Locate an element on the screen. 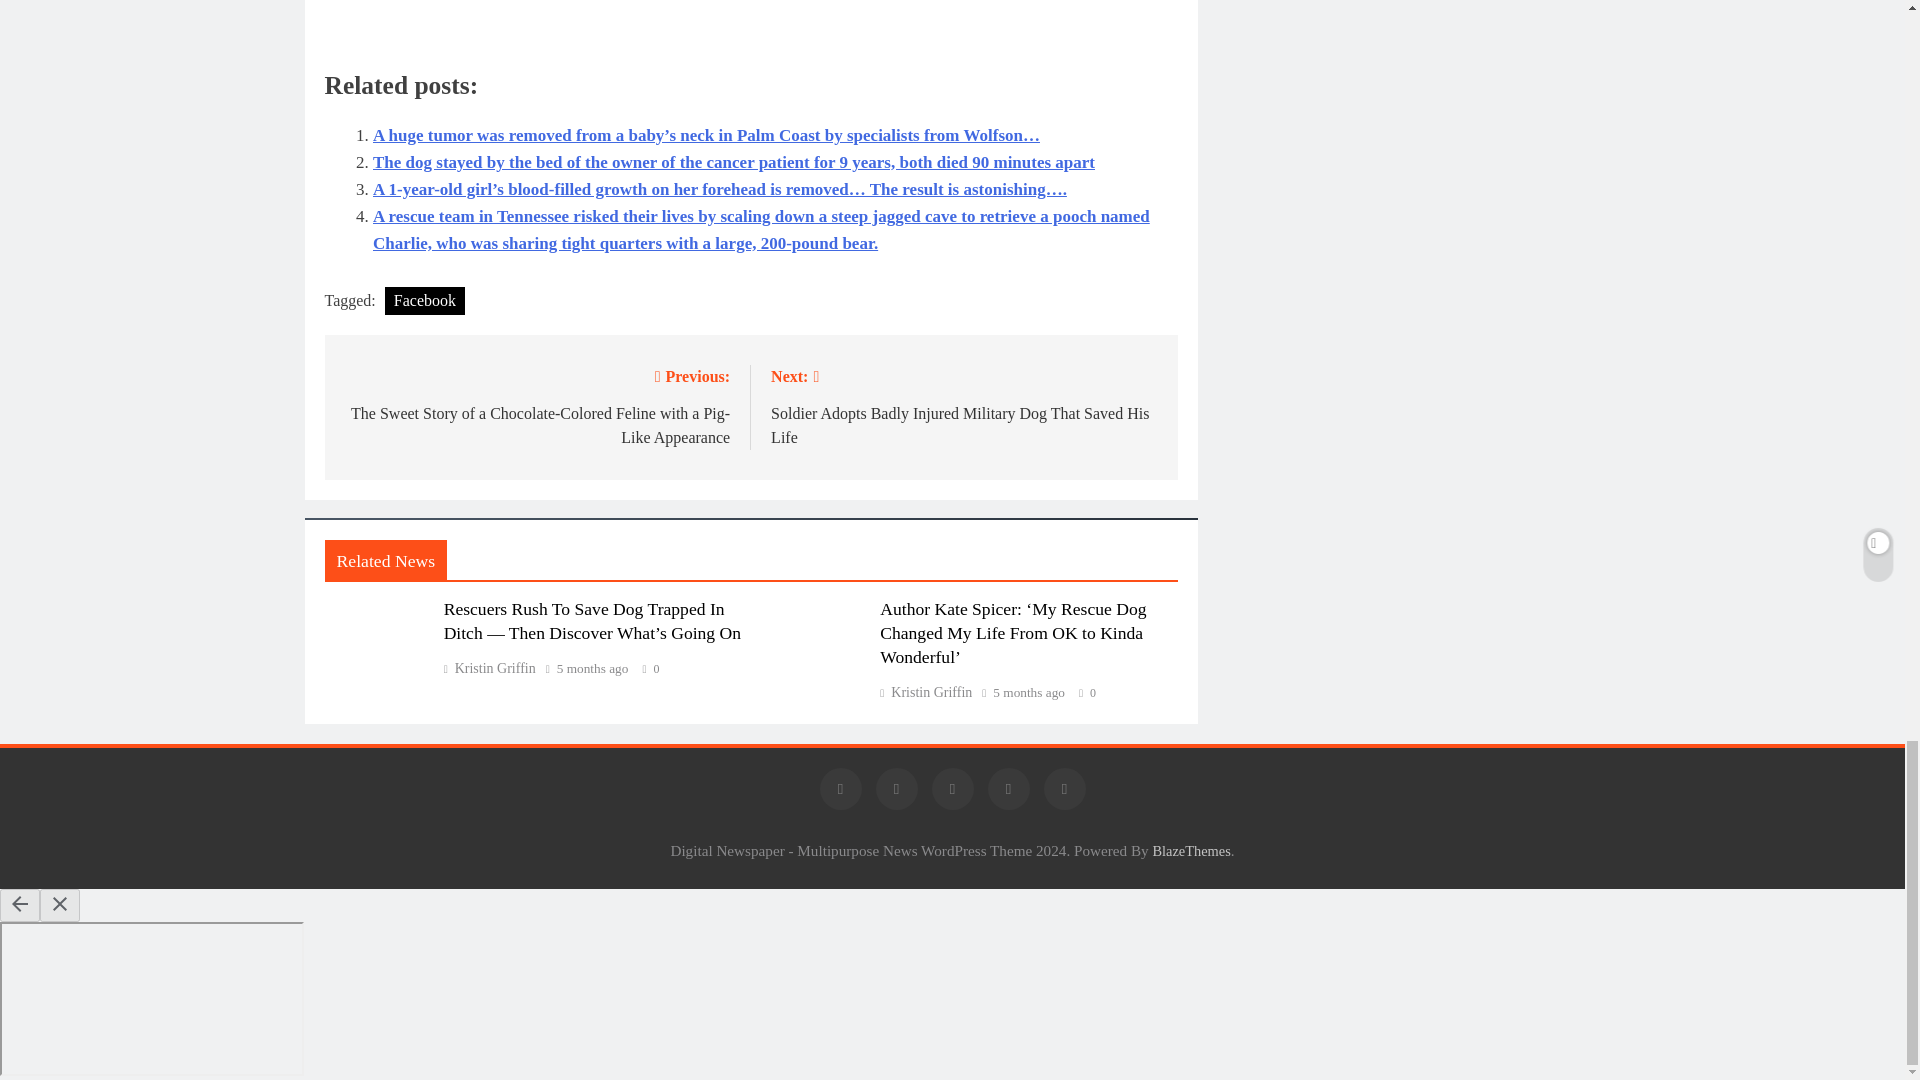 This screenshot has height=1080, width=1920. Kristin Griffin is located at coordinates (489, 668).